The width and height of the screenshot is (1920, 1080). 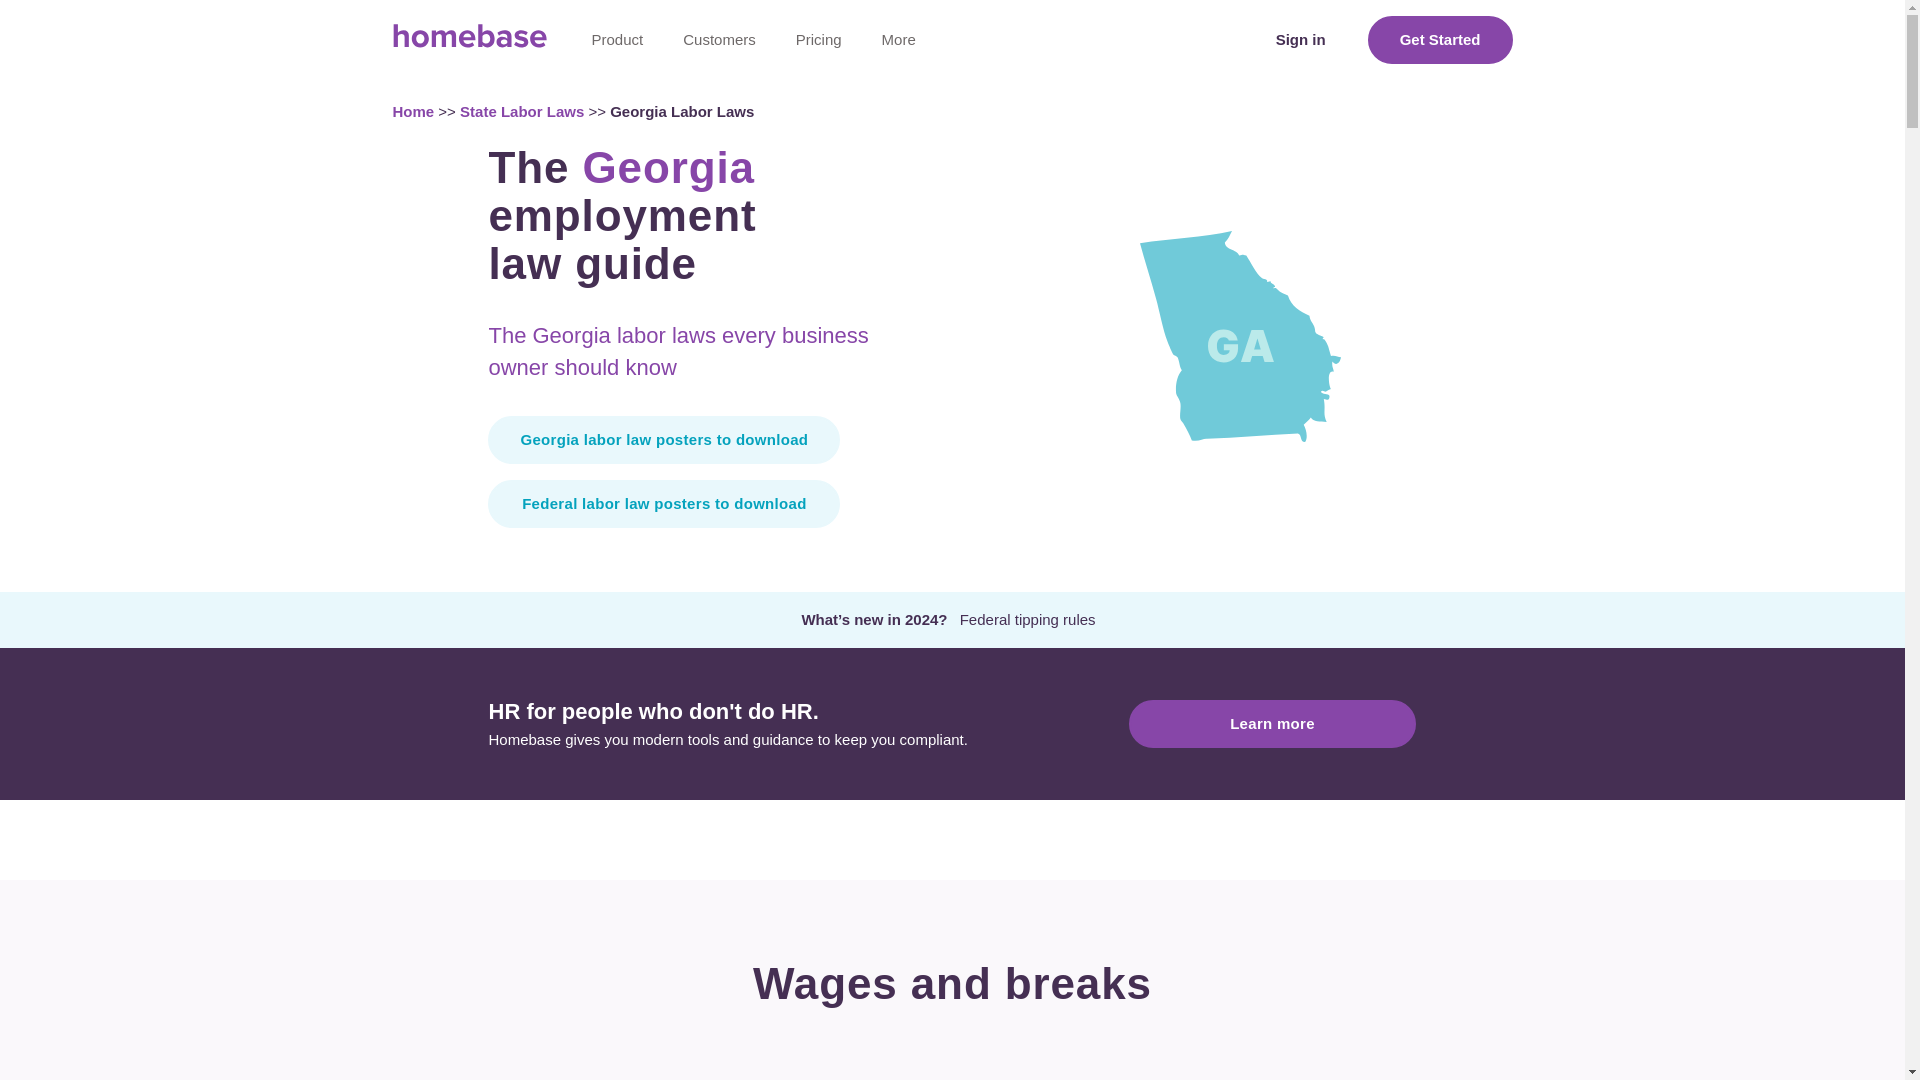 What do you see at coordinates (664, 440) in the screenshot?
I see `Georgia labor law posters to download` at bounding box center [664, 440].